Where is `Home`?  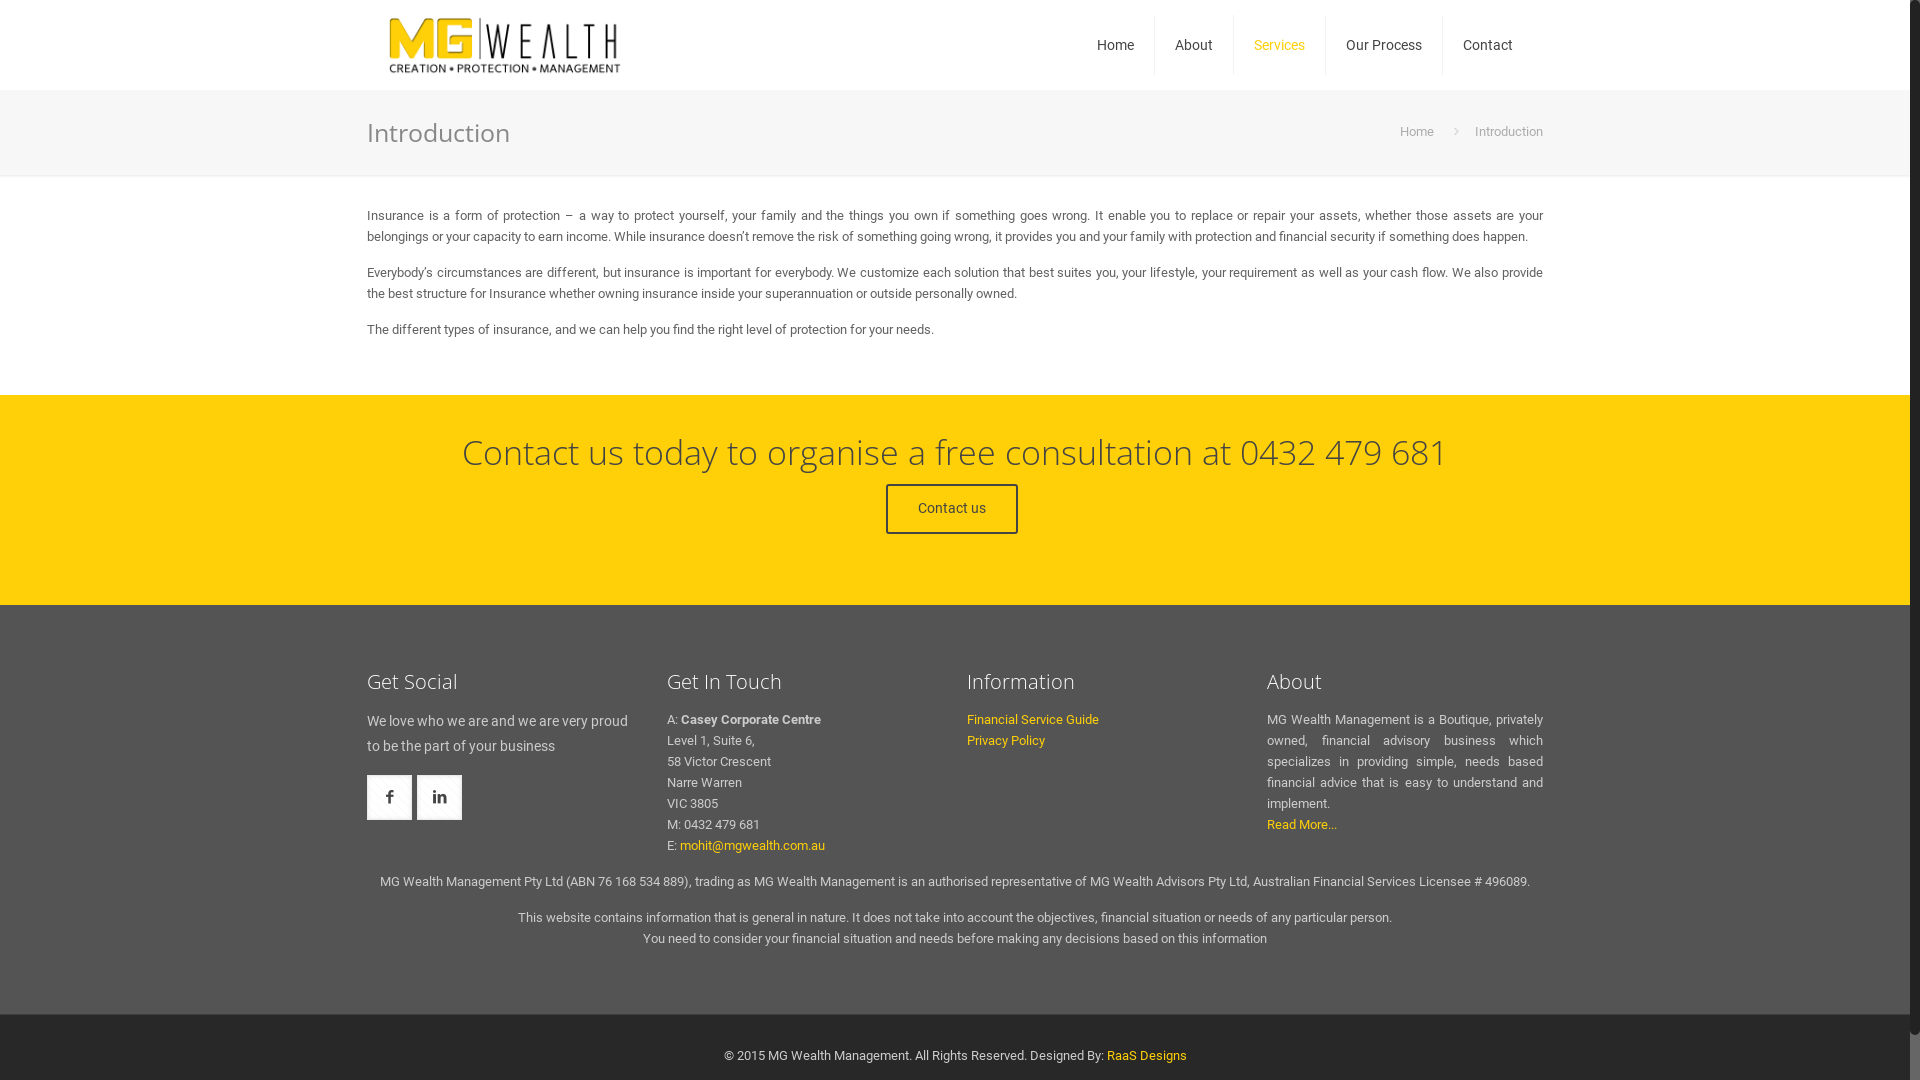 Home is located at coordinates (1116, 45).